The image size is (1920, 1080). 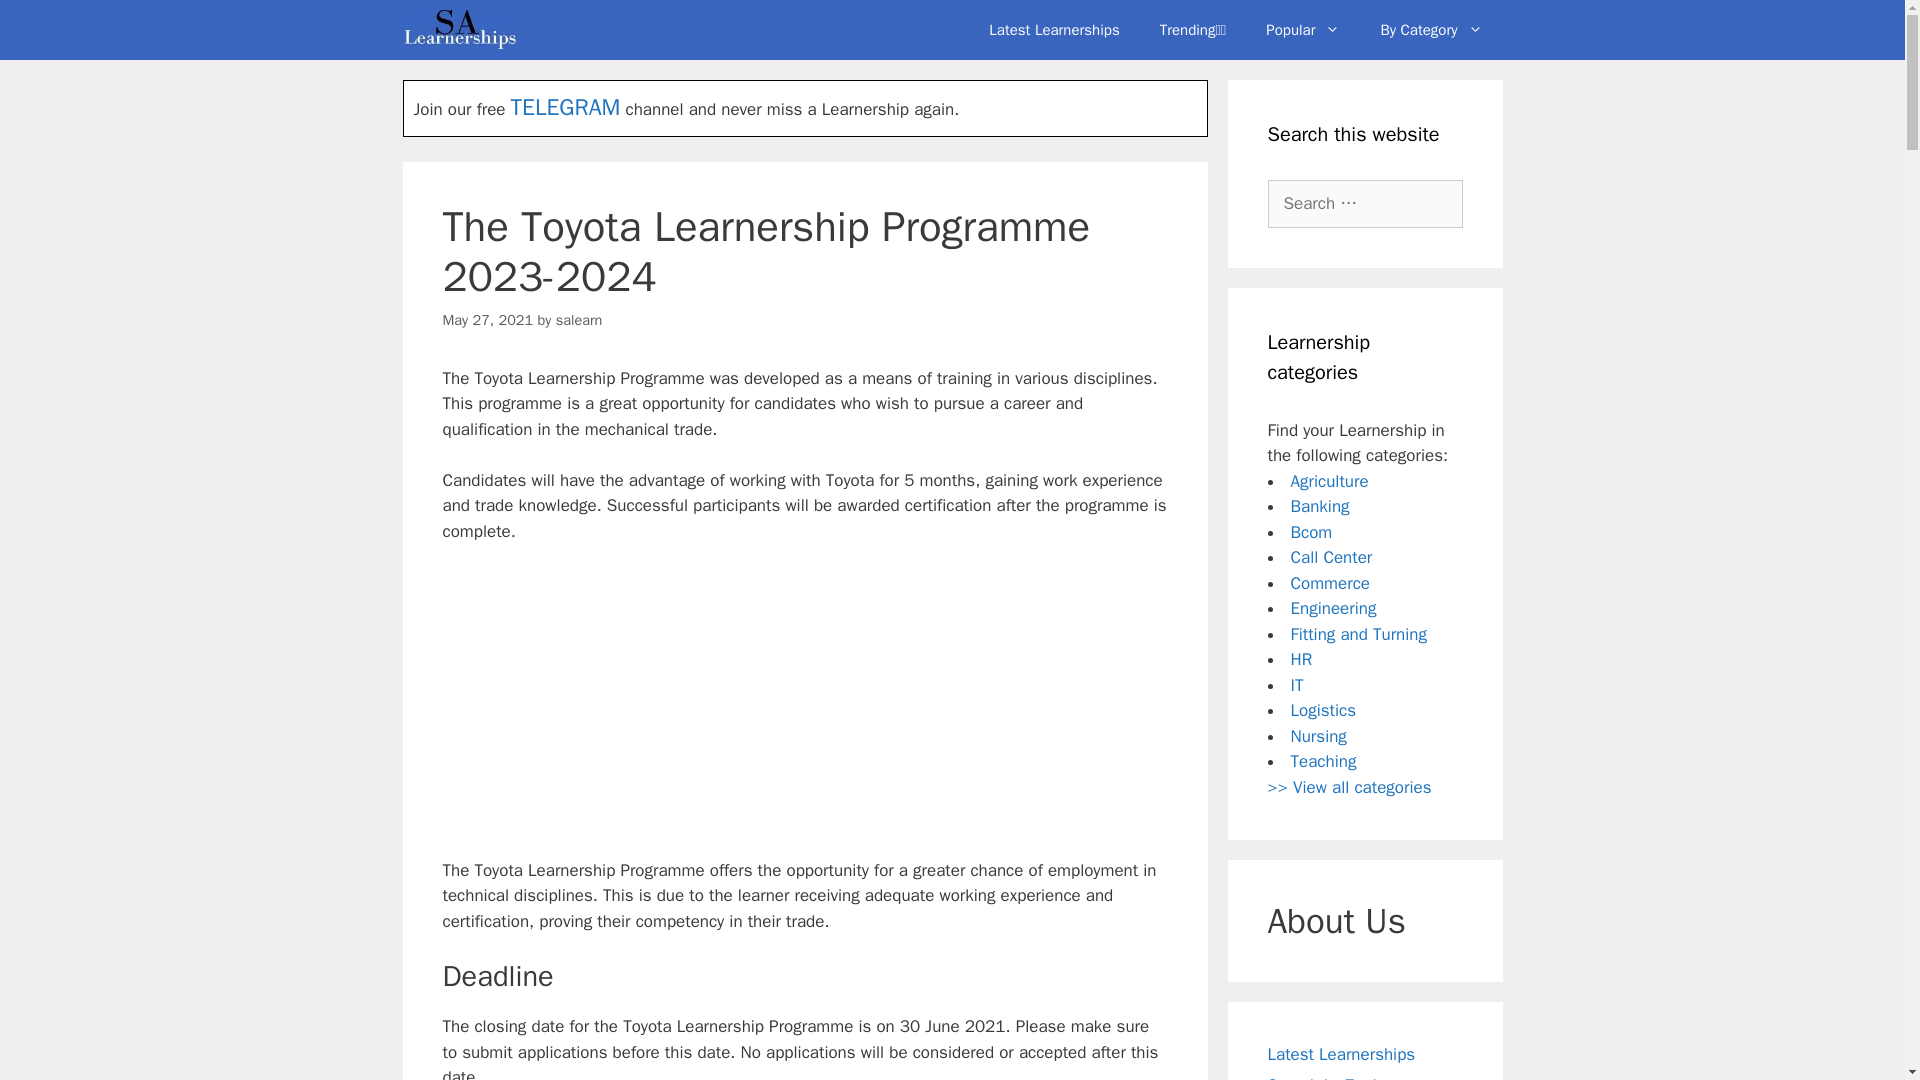 I want to click on TELEGRAM, so click(x=565, y=107).